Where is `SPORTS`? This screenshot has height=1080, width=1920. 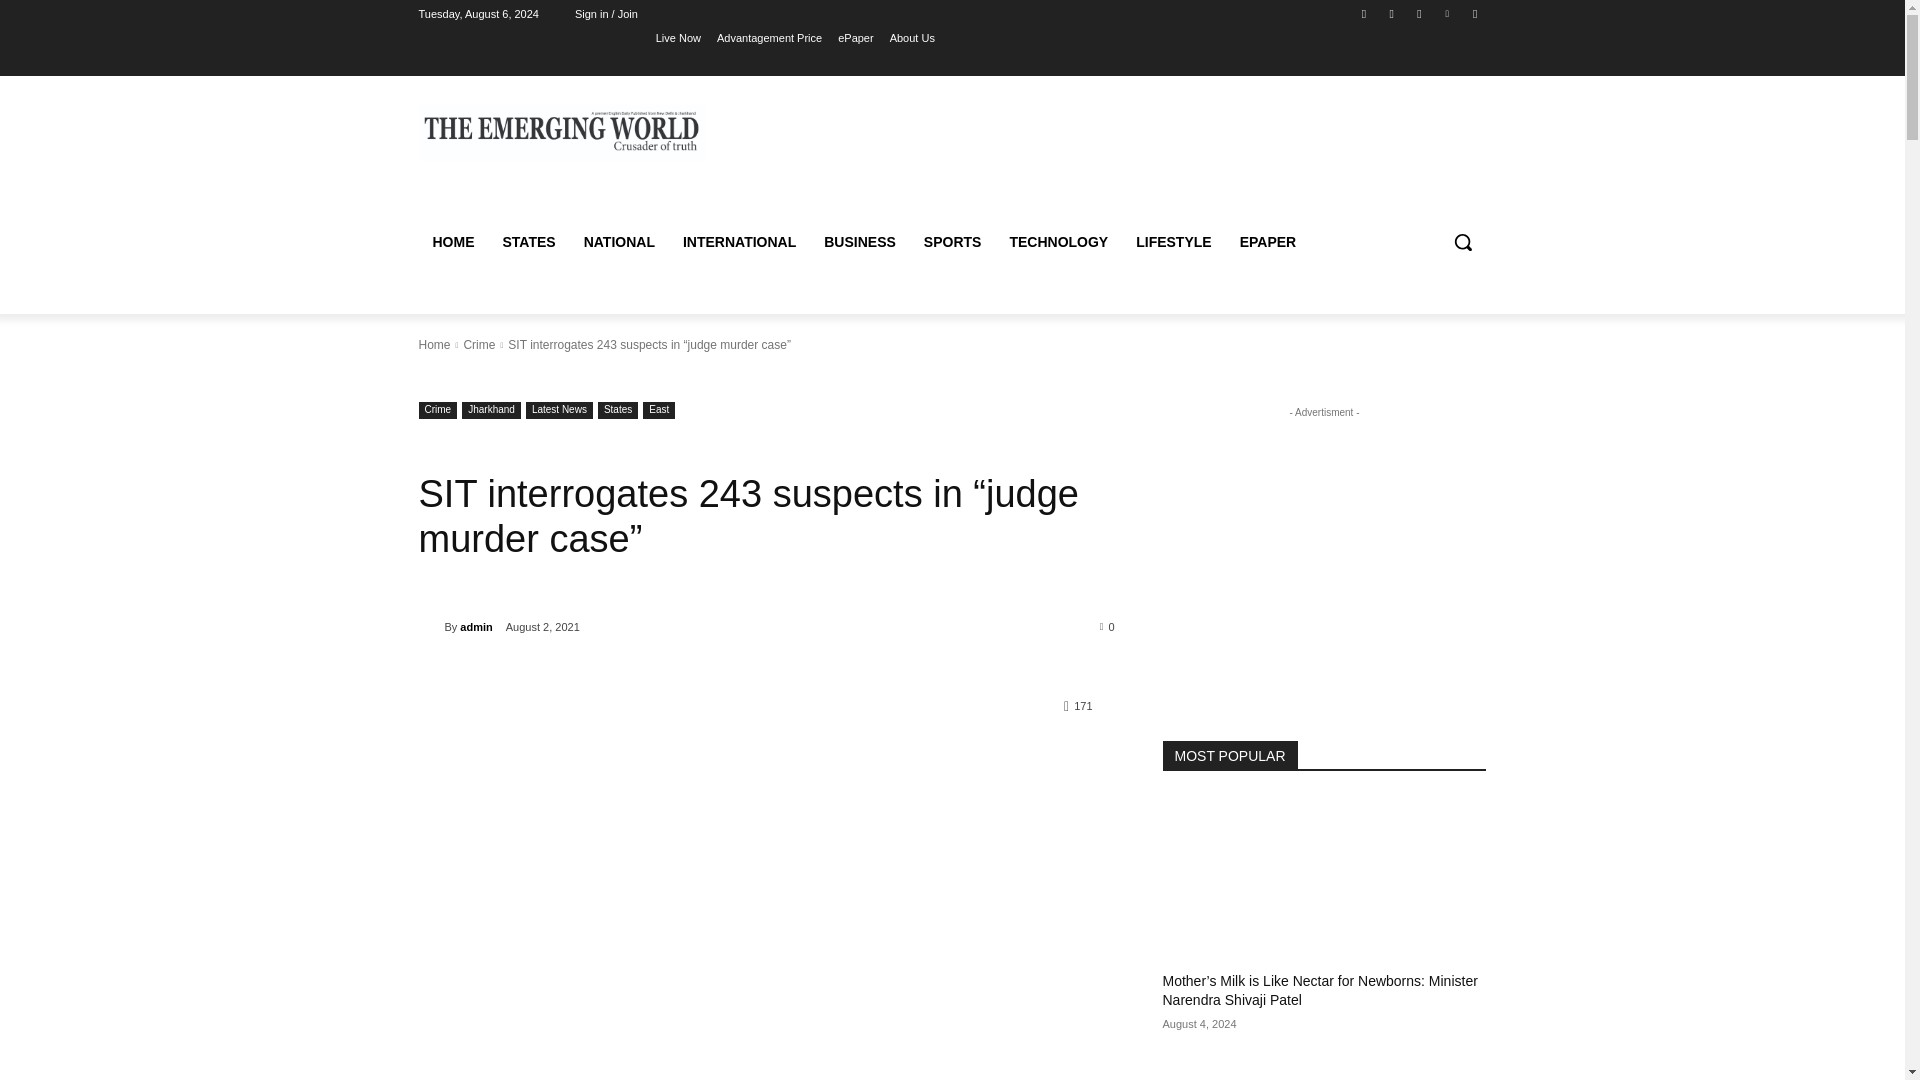 SPORTS is located at coordinates (953, 242).